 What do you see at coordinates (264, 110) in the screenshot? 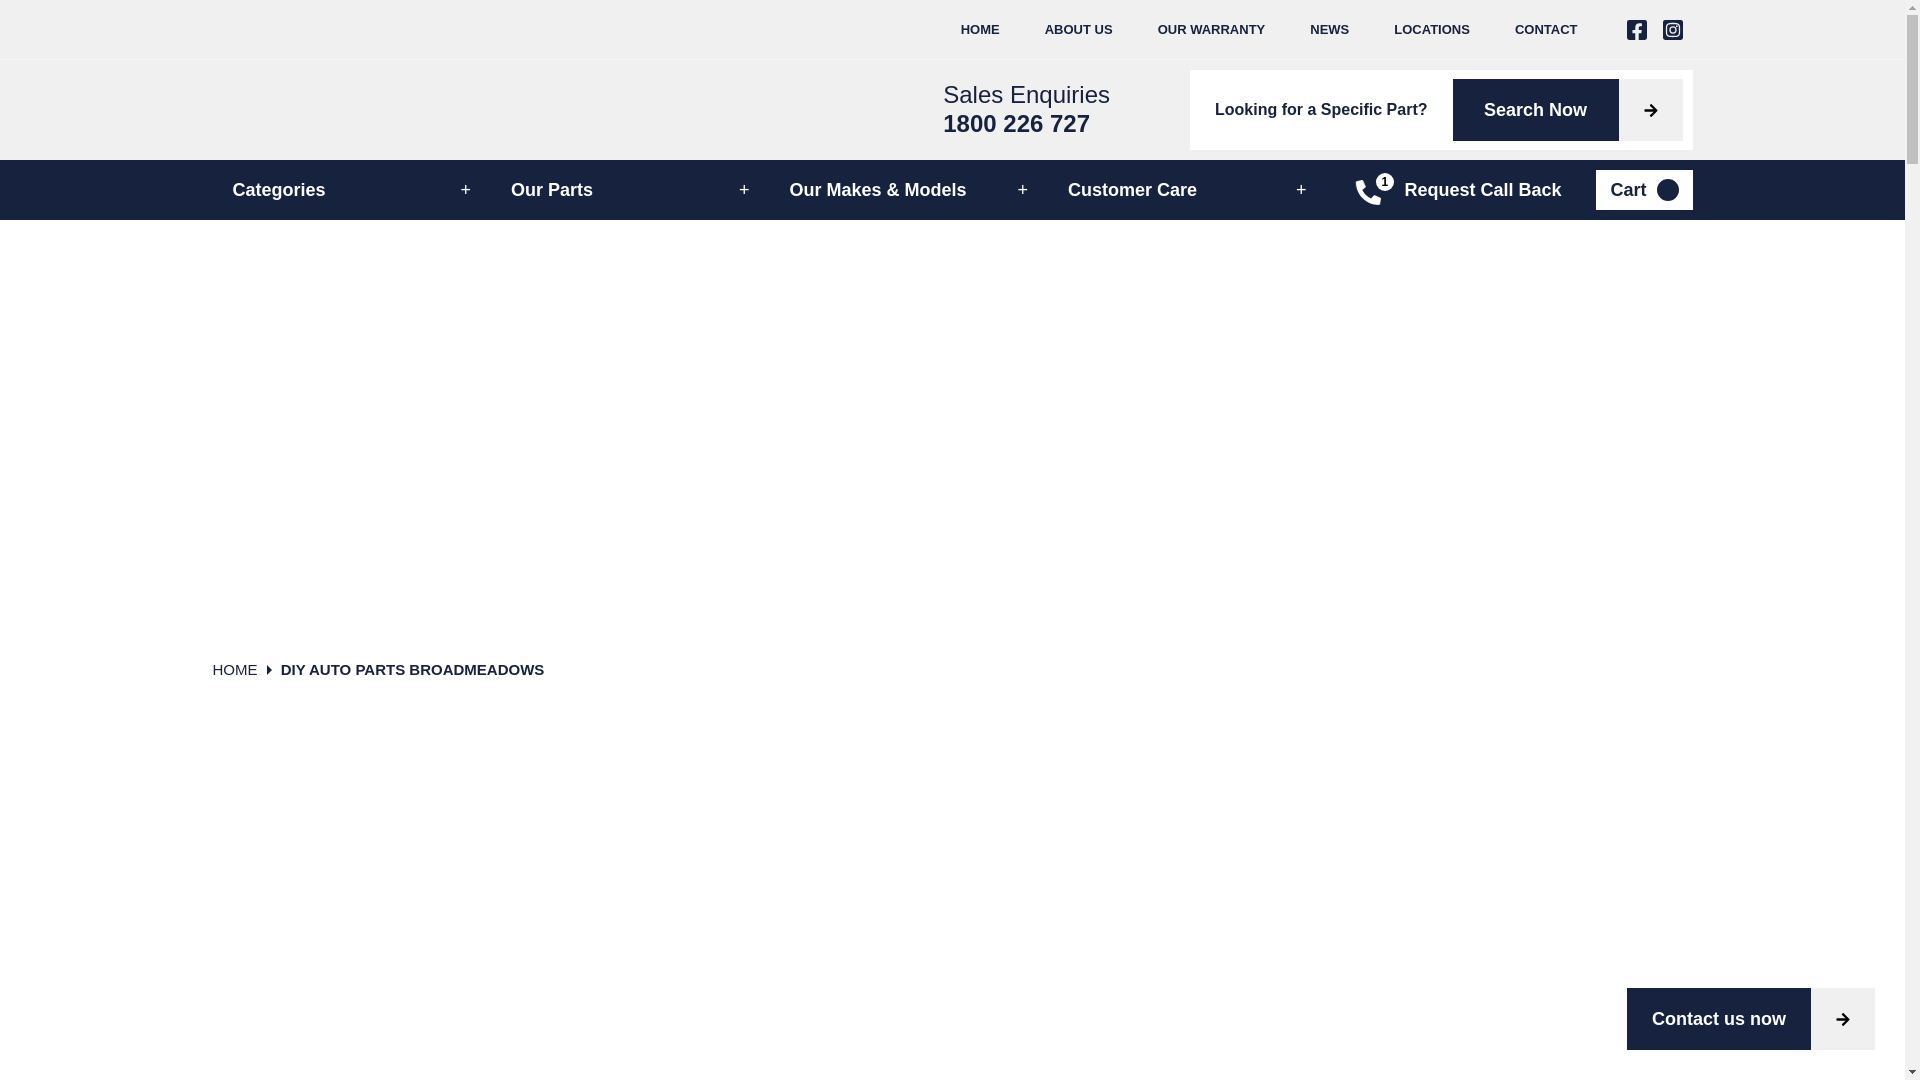
I see `ACM Parts` at bounding box center [264, 110].